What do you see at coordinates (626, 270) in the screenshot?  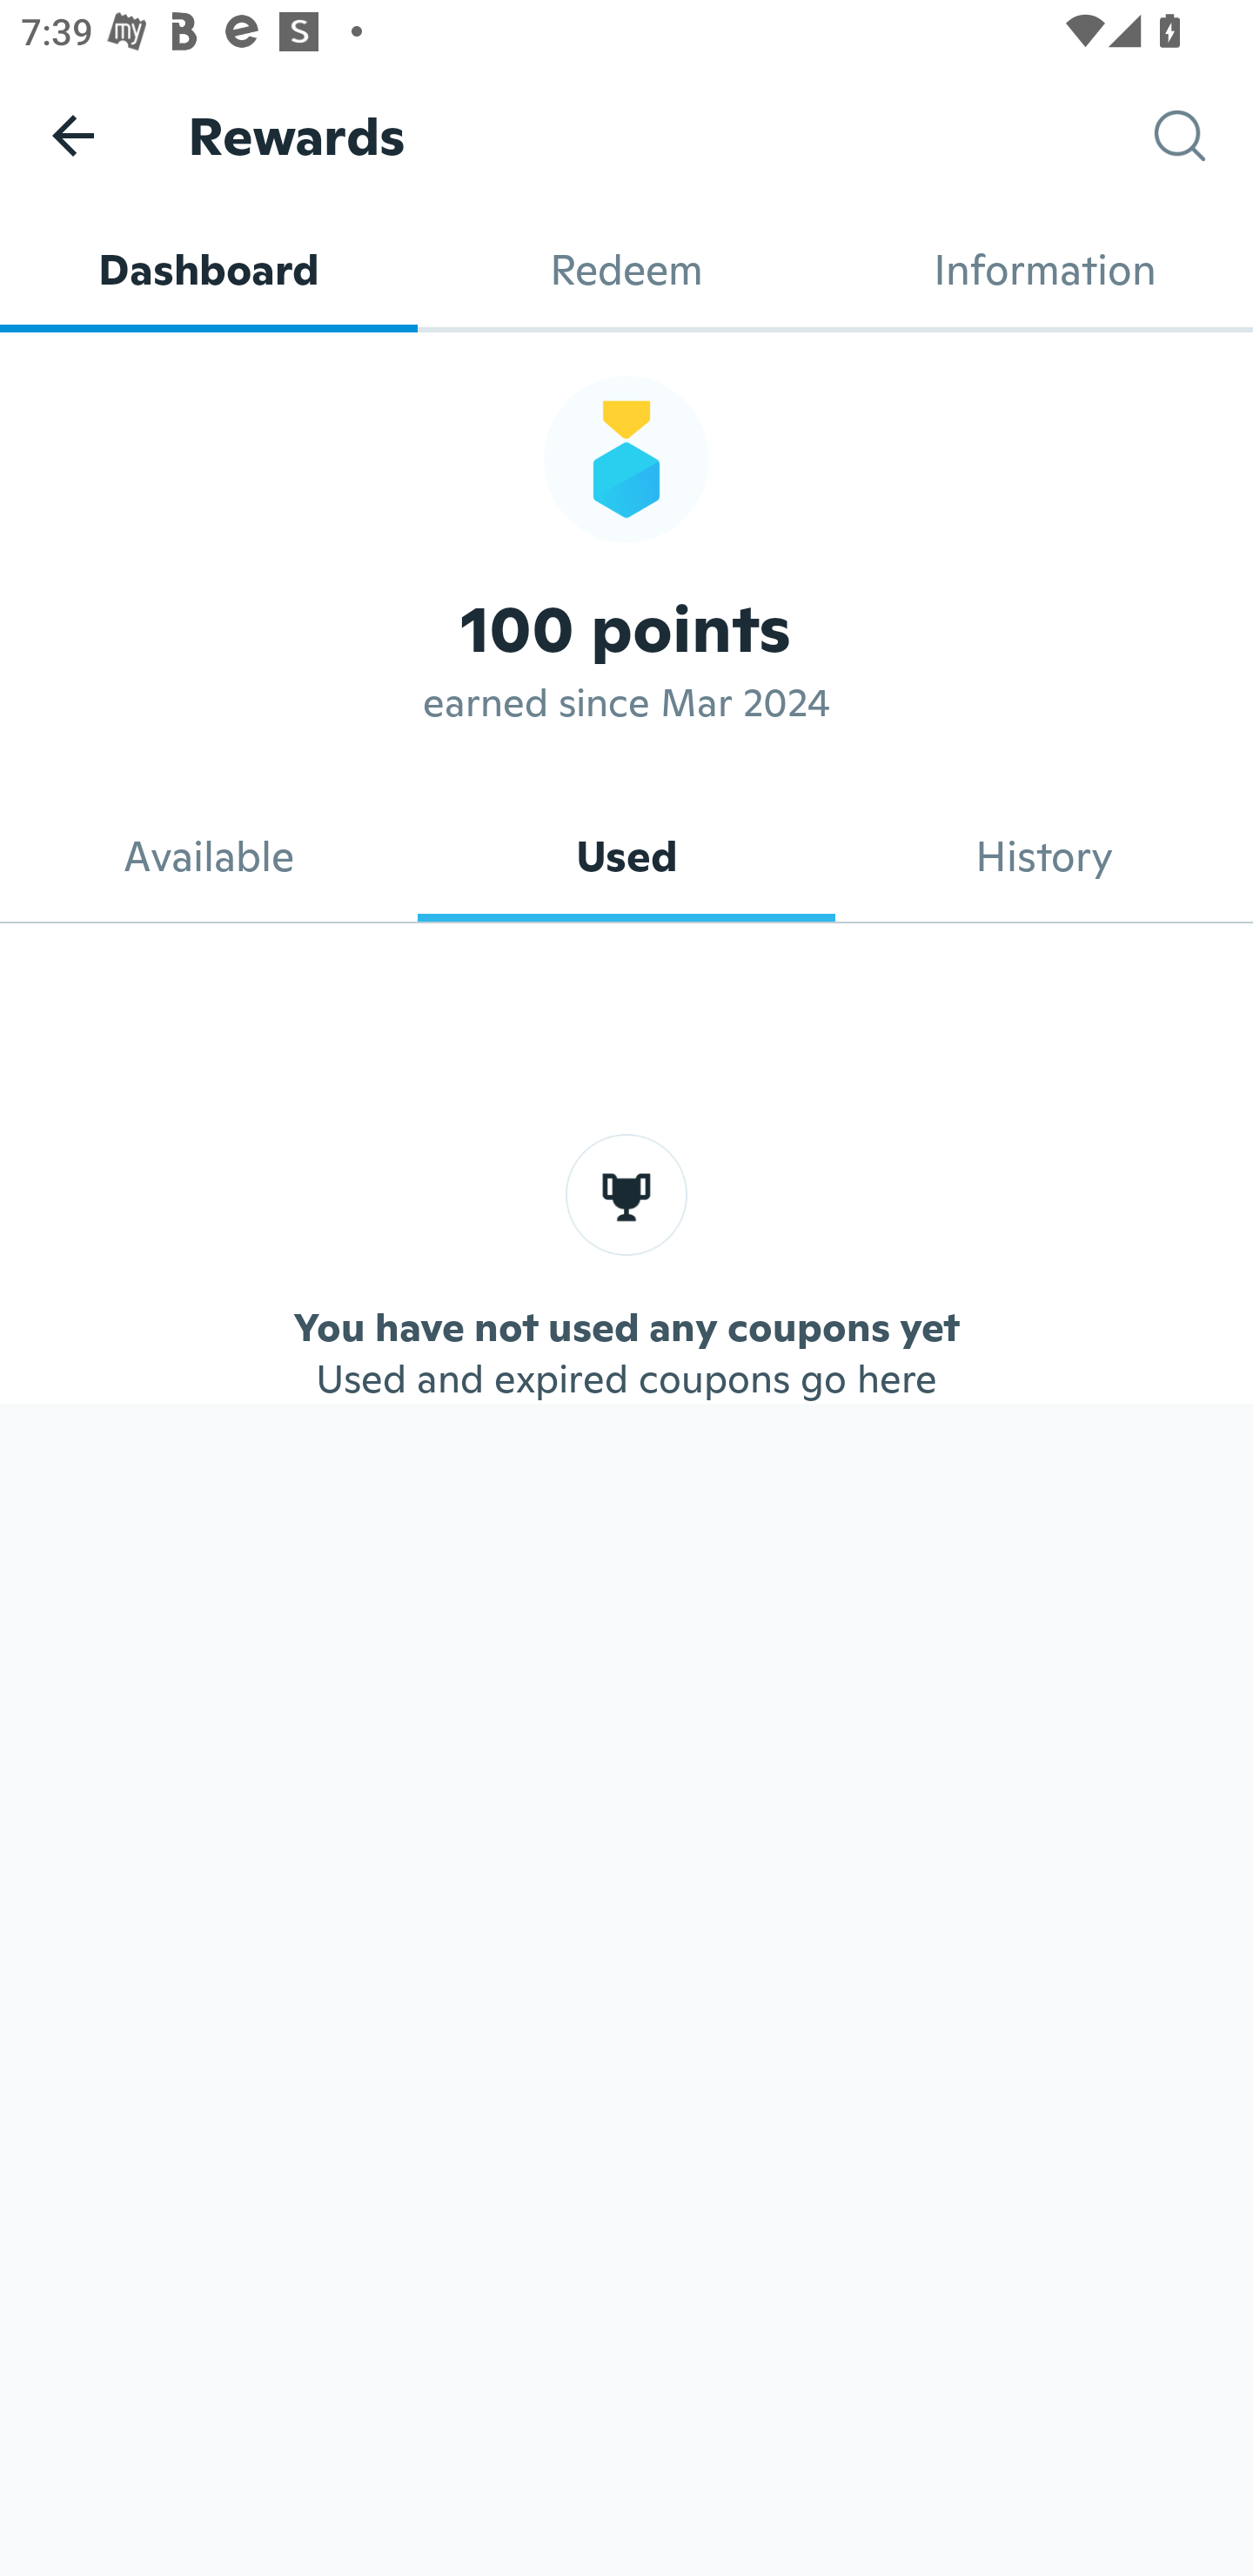 I see `Redeem` at bounding box center [626, 270].